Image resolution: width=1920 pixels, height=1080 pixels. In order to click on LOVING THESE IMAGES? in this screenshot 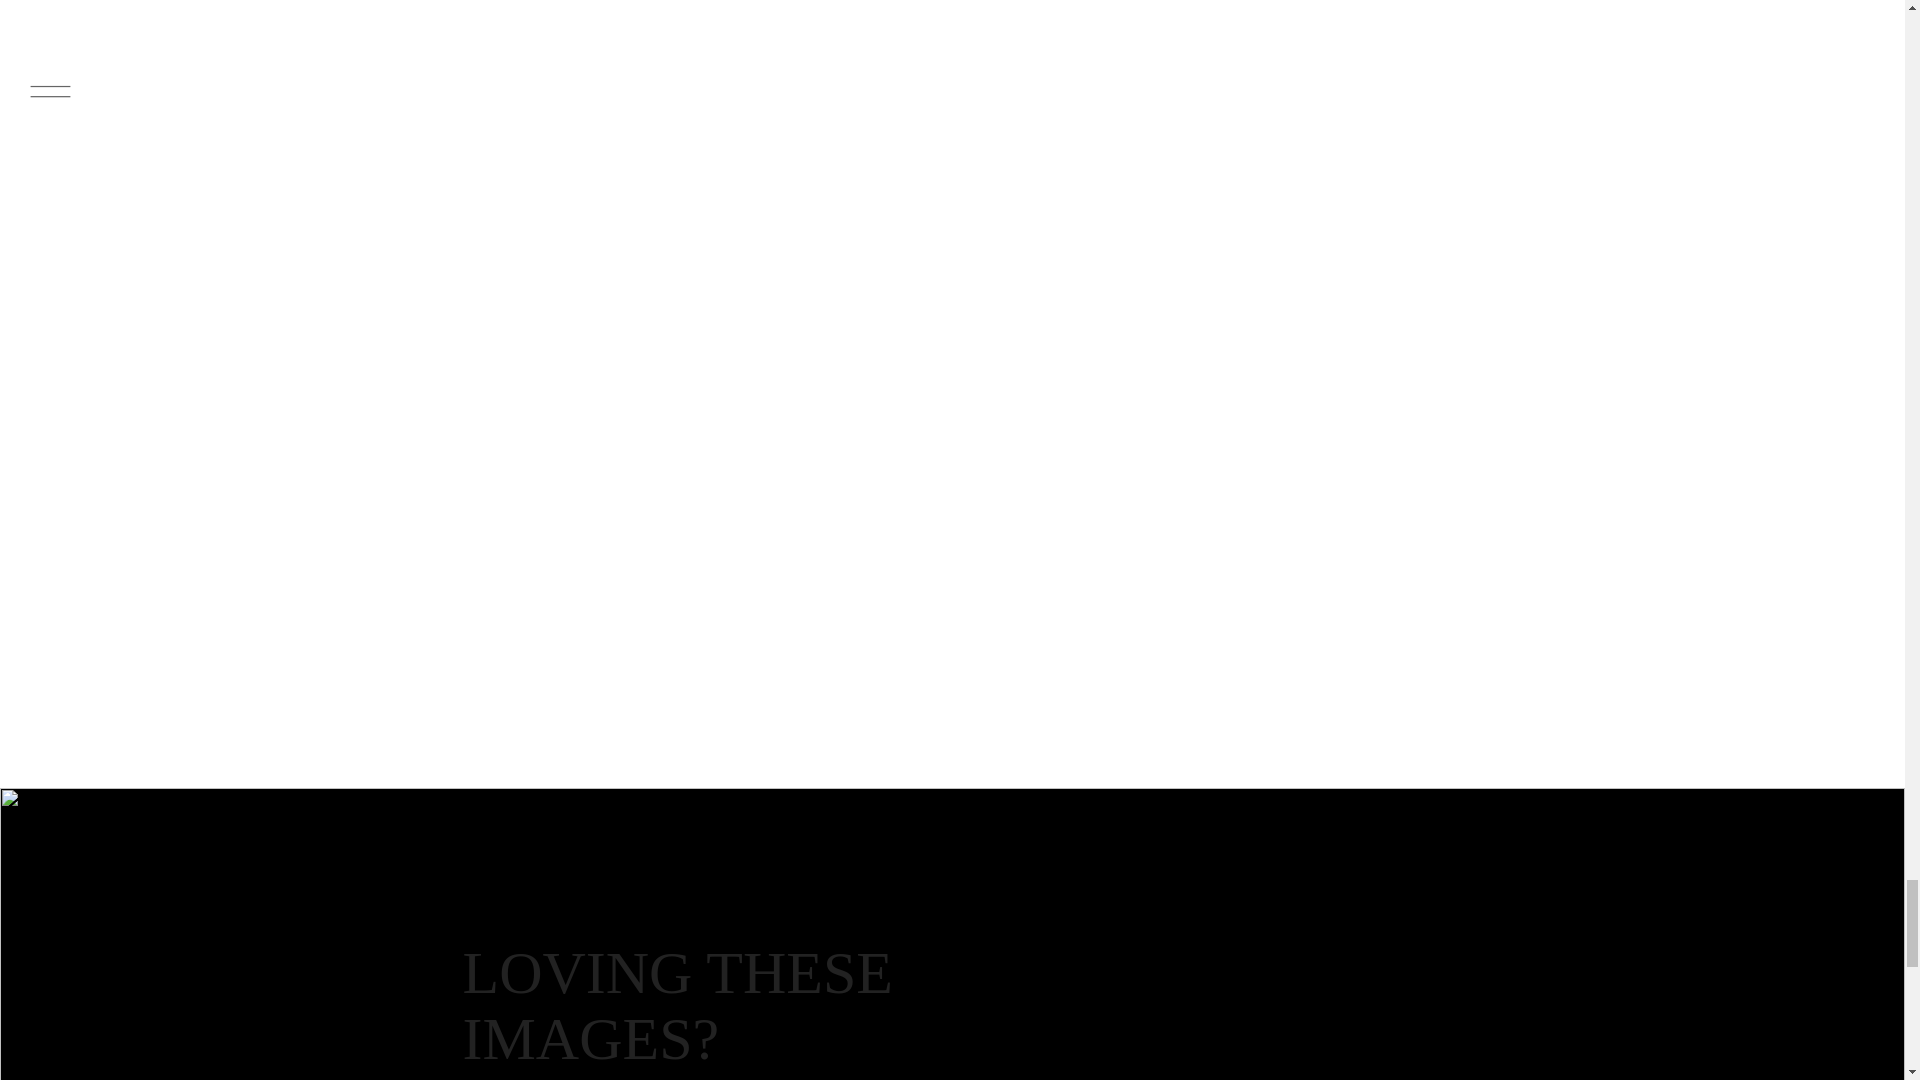, I will do `click(683, 1006)`.